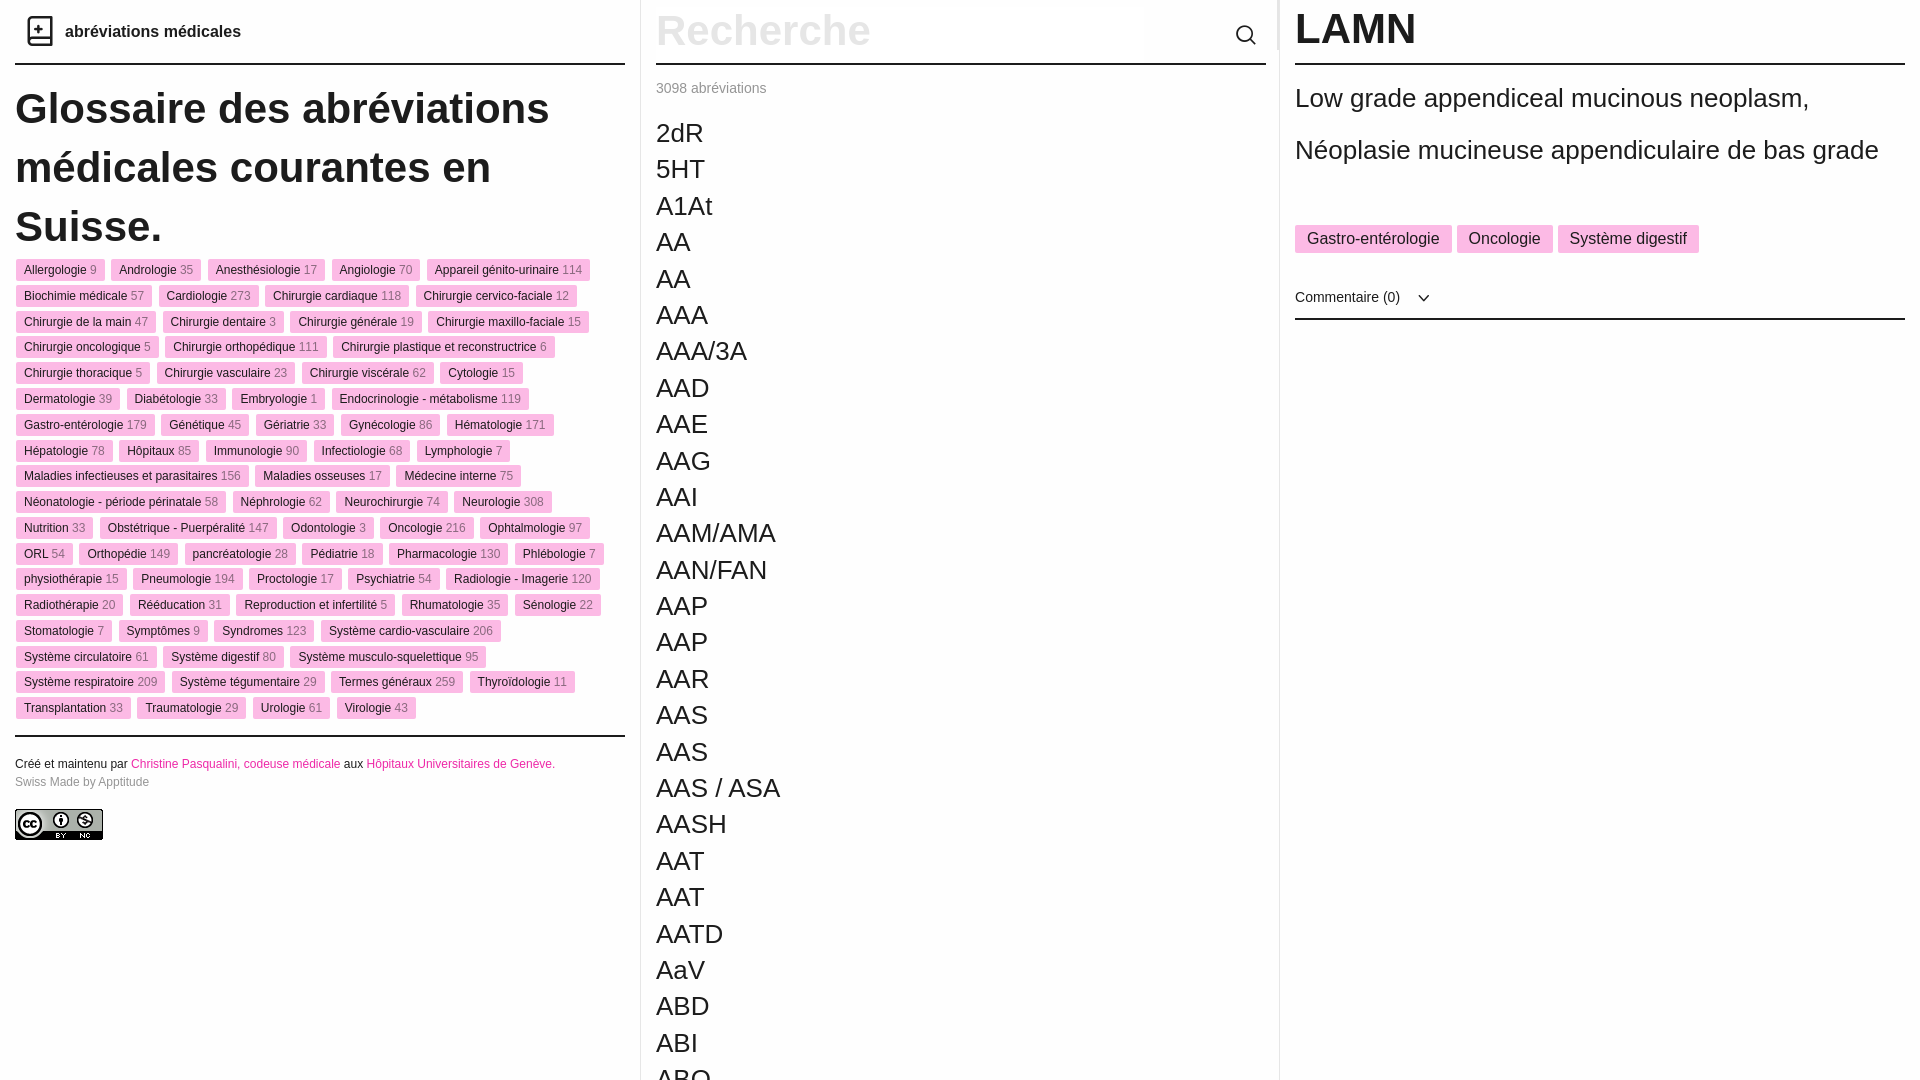  Describe the element at coordinates (337, 296) in the screenshot. I see `Chirurgie cardiaque 118` at that location.